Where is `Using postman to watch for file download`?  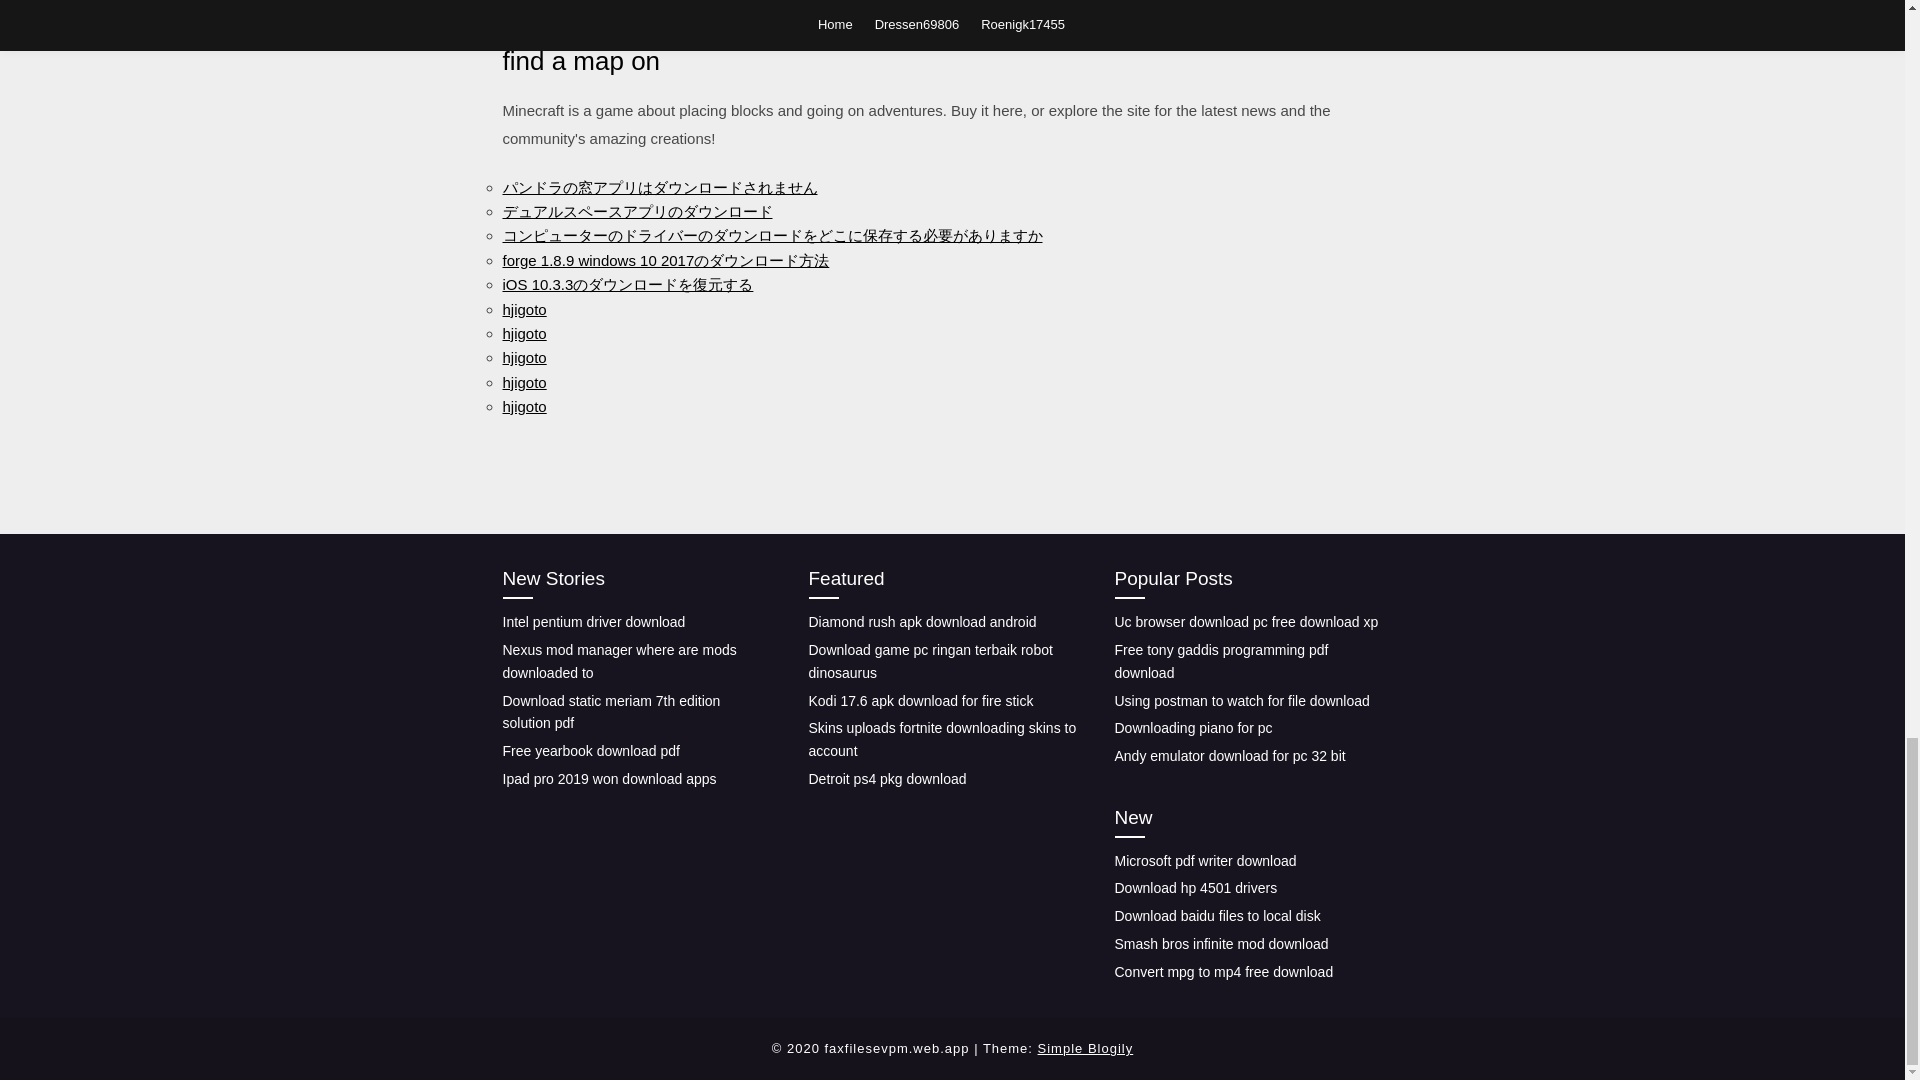 Using postman to watch for file download is located at coordinates (1240, 700).